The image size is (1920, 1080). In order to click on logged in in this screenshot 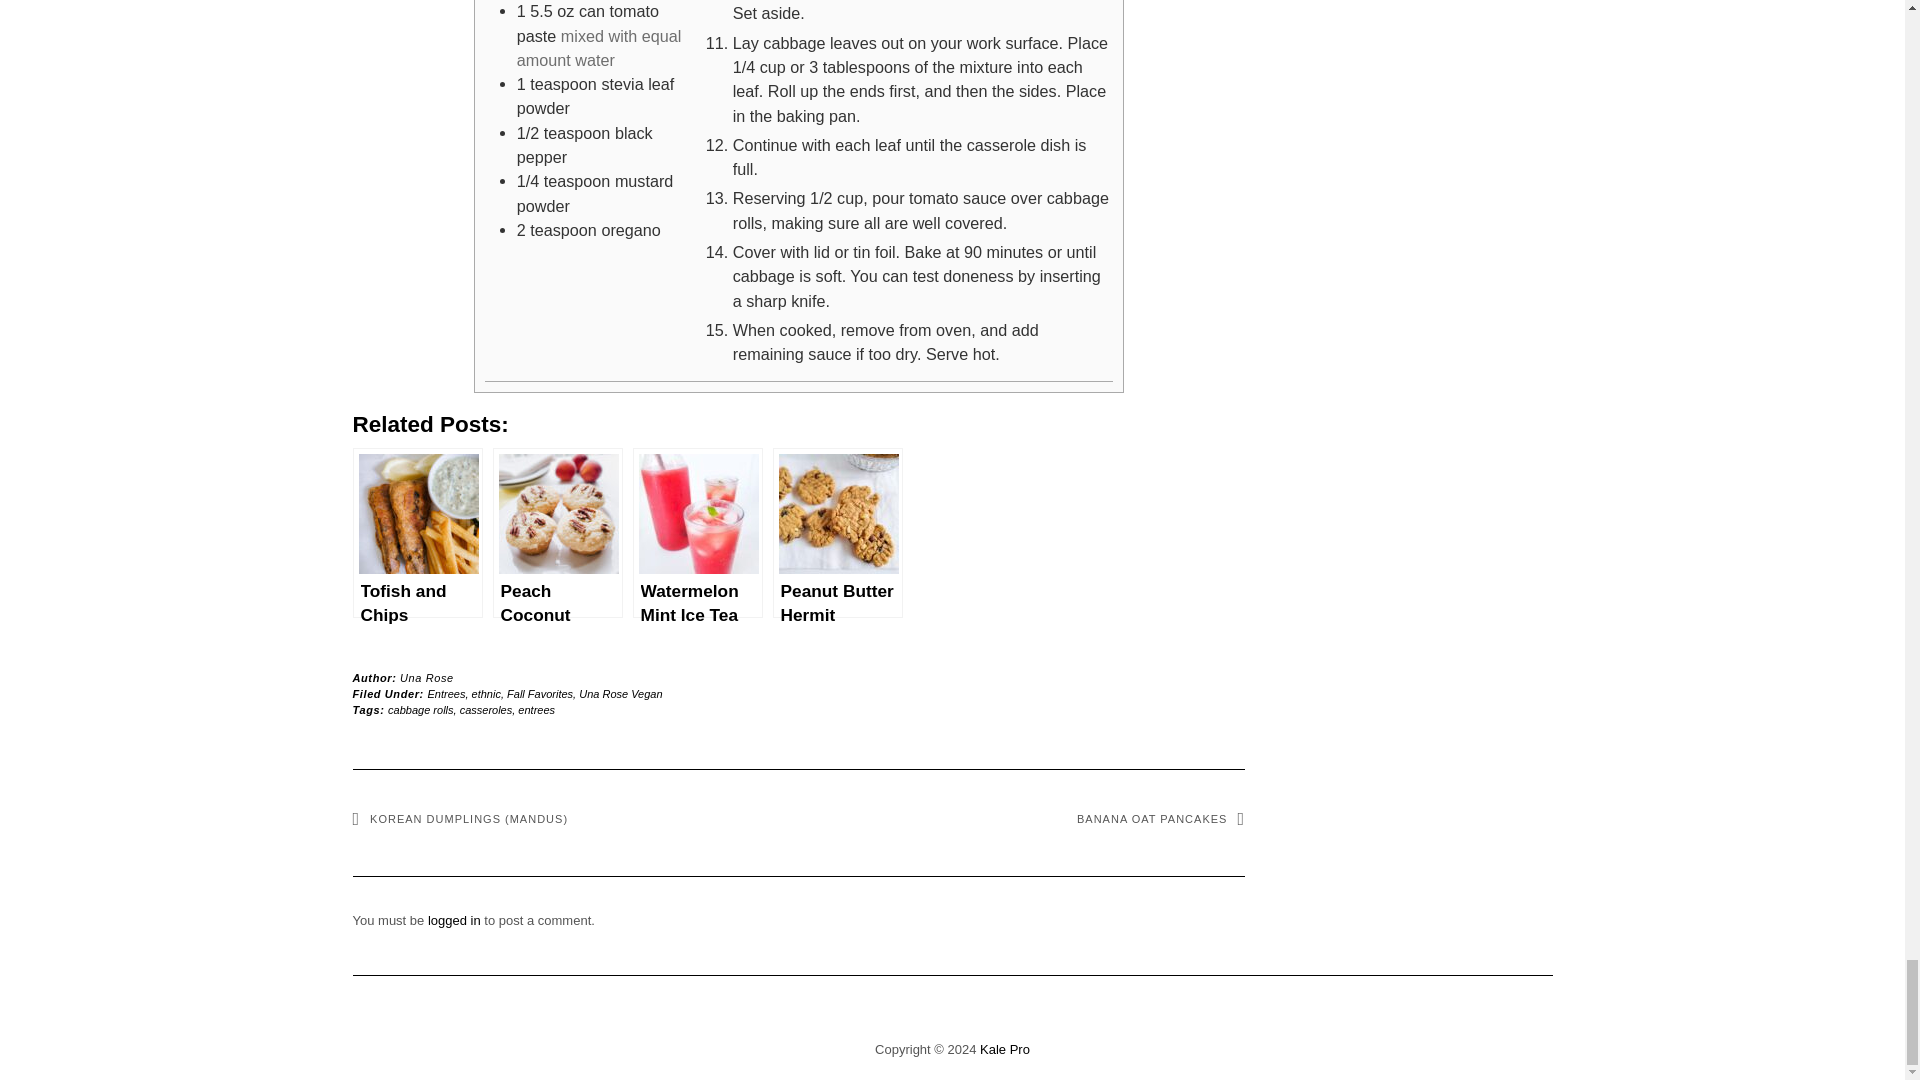, I will do `click(454, 920)`.